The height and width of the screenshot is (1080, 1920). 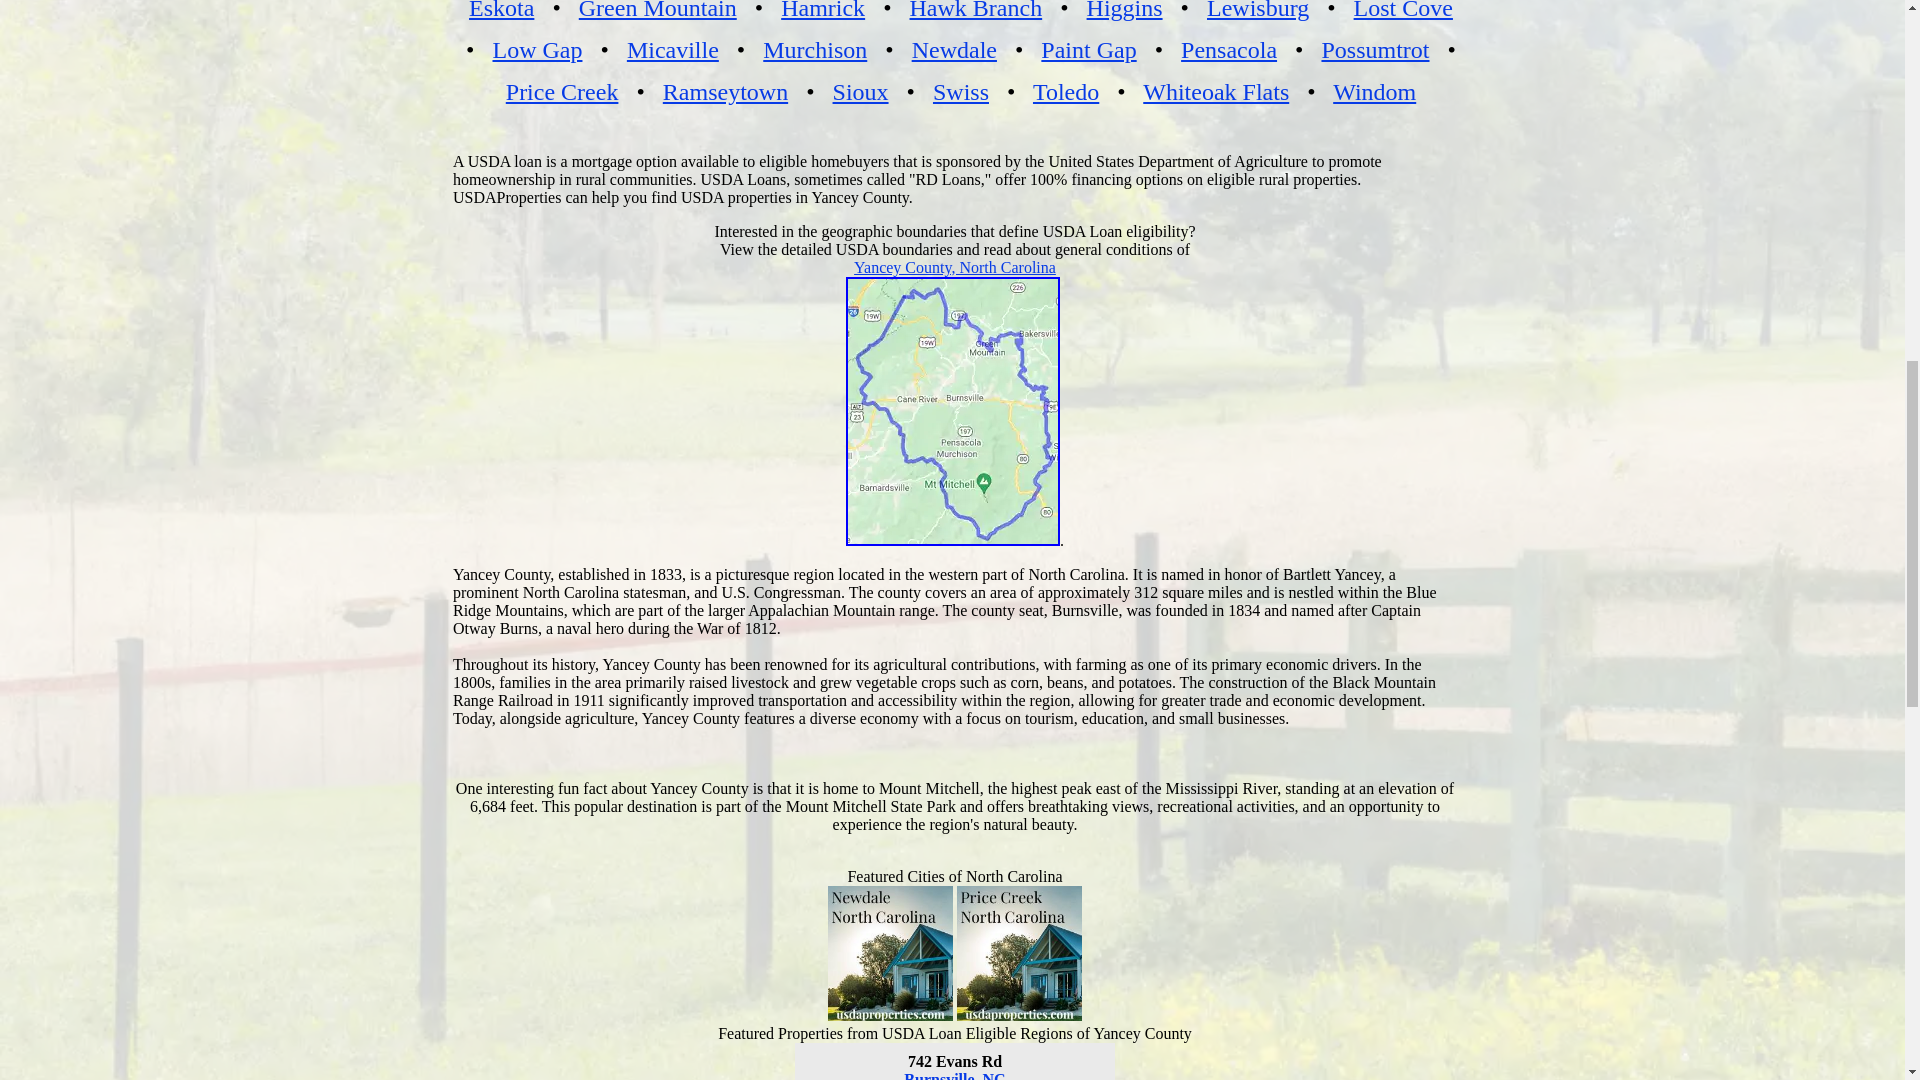 I want to click on Paint Gap, so click(x=1088, y=49).